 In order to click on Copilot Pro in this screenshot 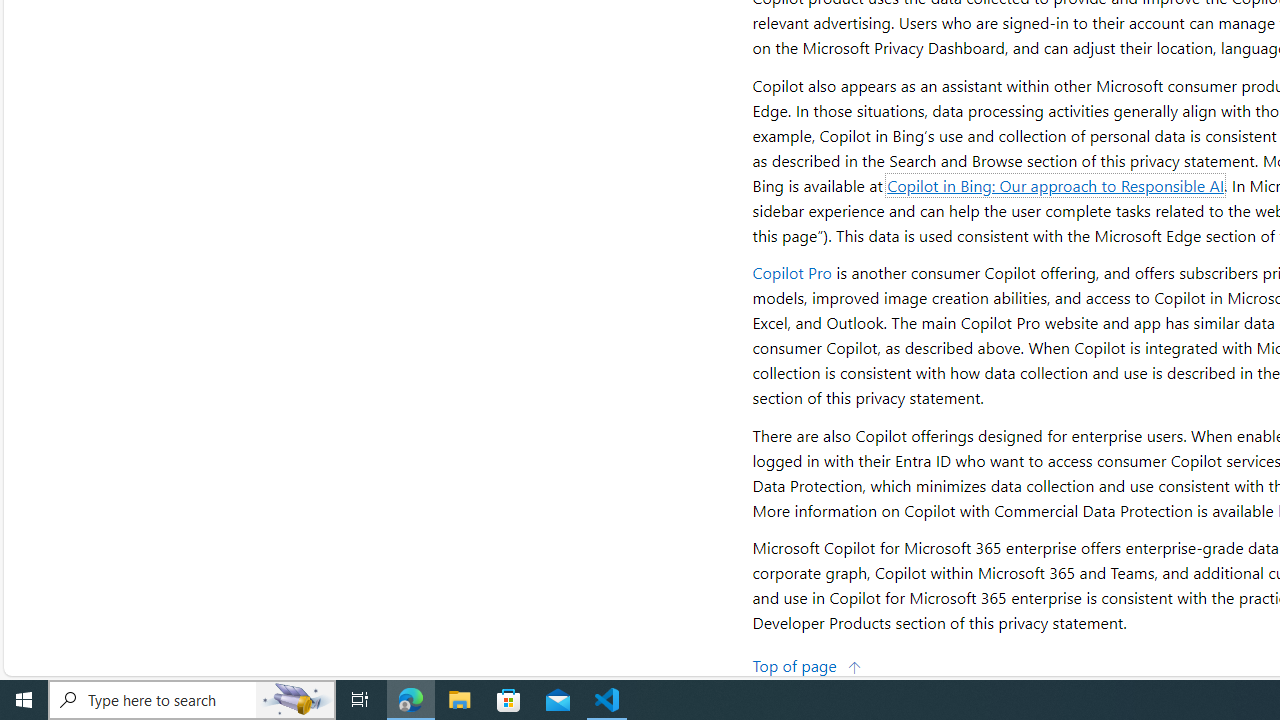, I will do `click(792, 272)`.